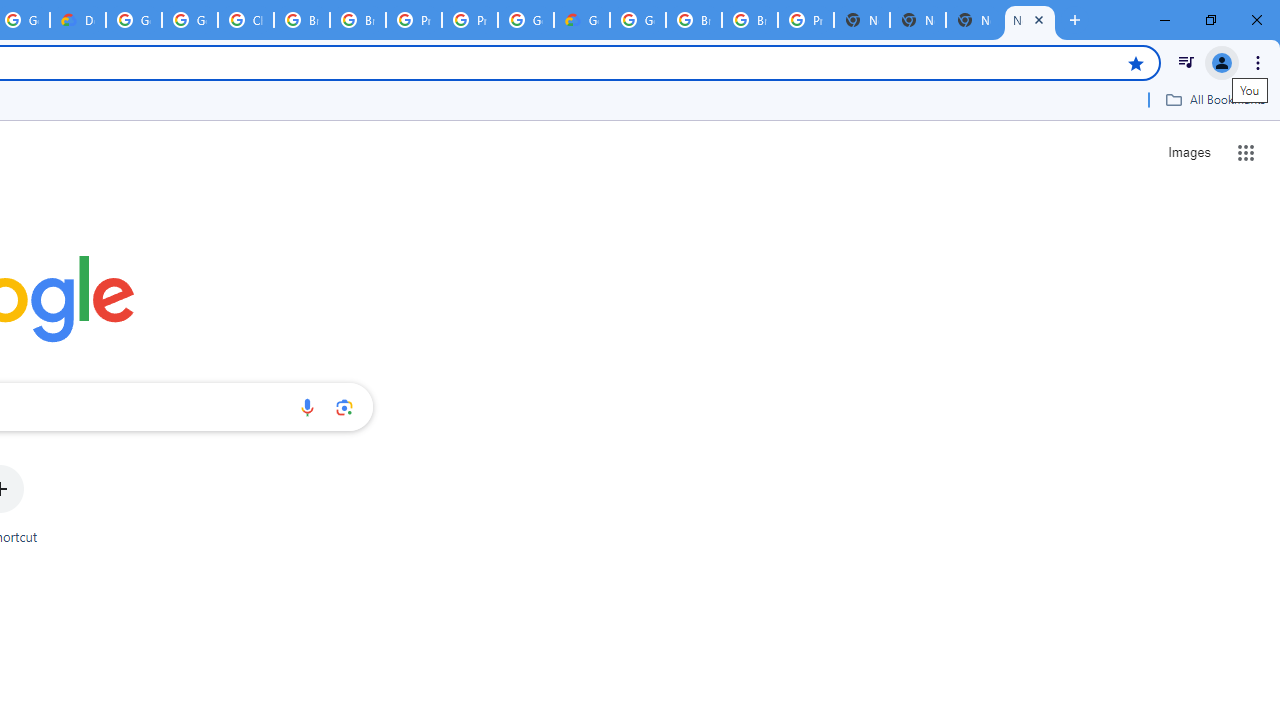 Image resolution: width=1280 pixels, height=720 pixels. Describe the element at coordinates (344, 407) in the screenshot. I see `Search by image` at that location.